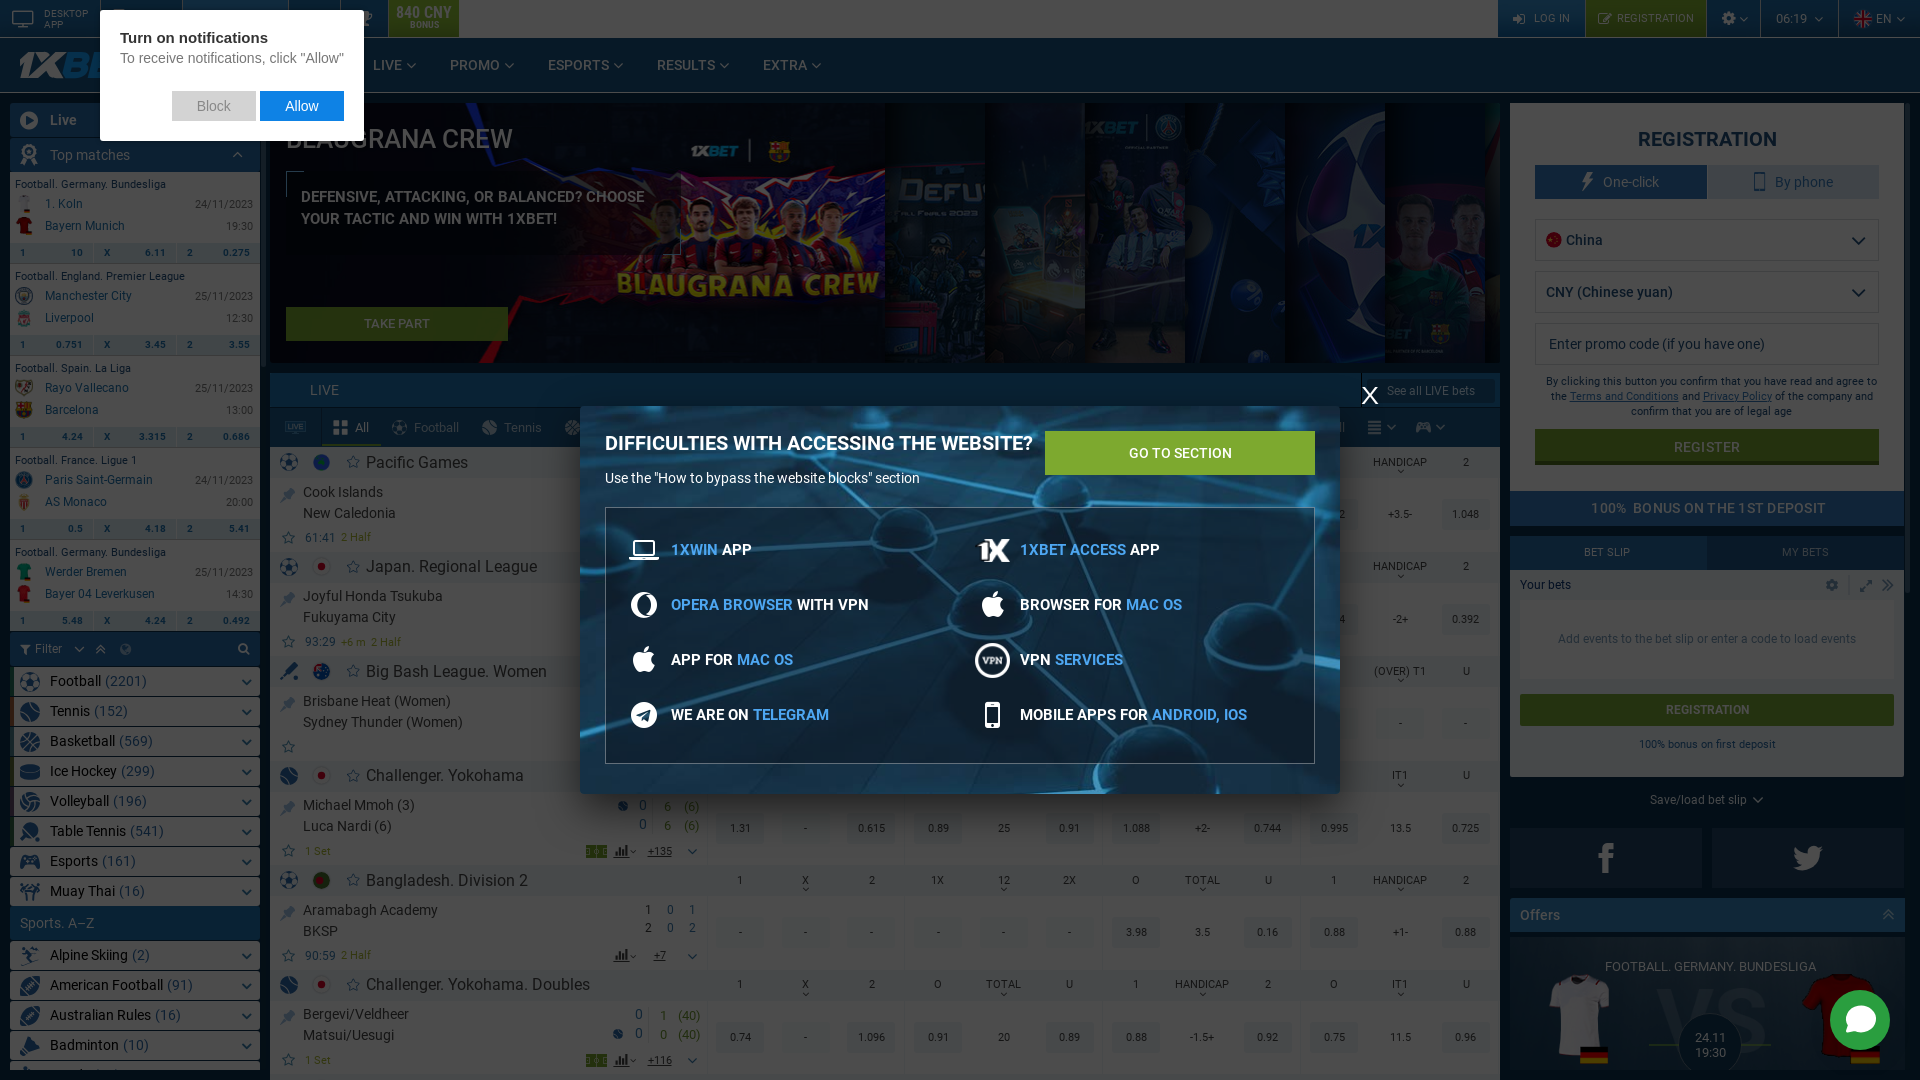 This screenshot has height=1080, width=1920. What do you see at coordinates (24, 410) in the screenshot?
I see `Barcelona. Barcelona` at bounding box center [24, 410].